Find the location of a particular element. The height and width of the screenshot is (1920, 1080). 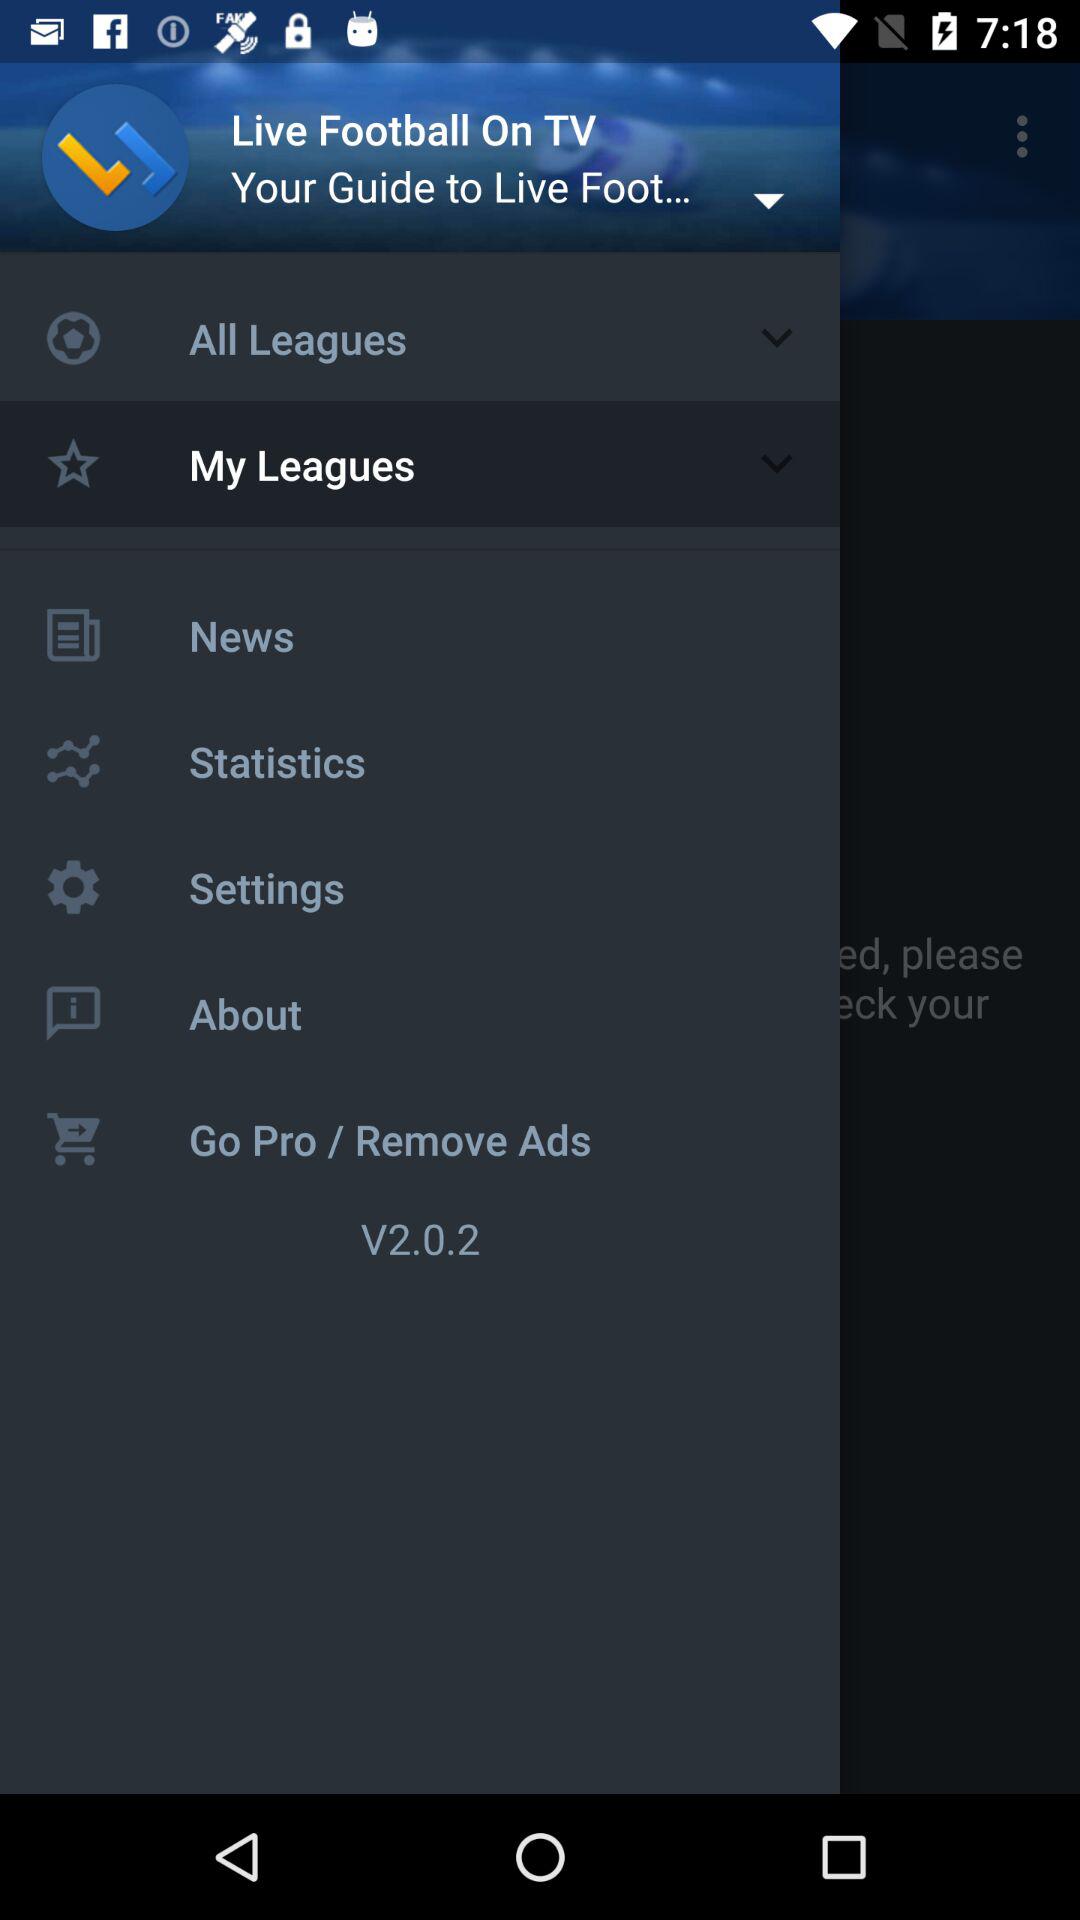

go to home page is located at coordinates (116, 158).